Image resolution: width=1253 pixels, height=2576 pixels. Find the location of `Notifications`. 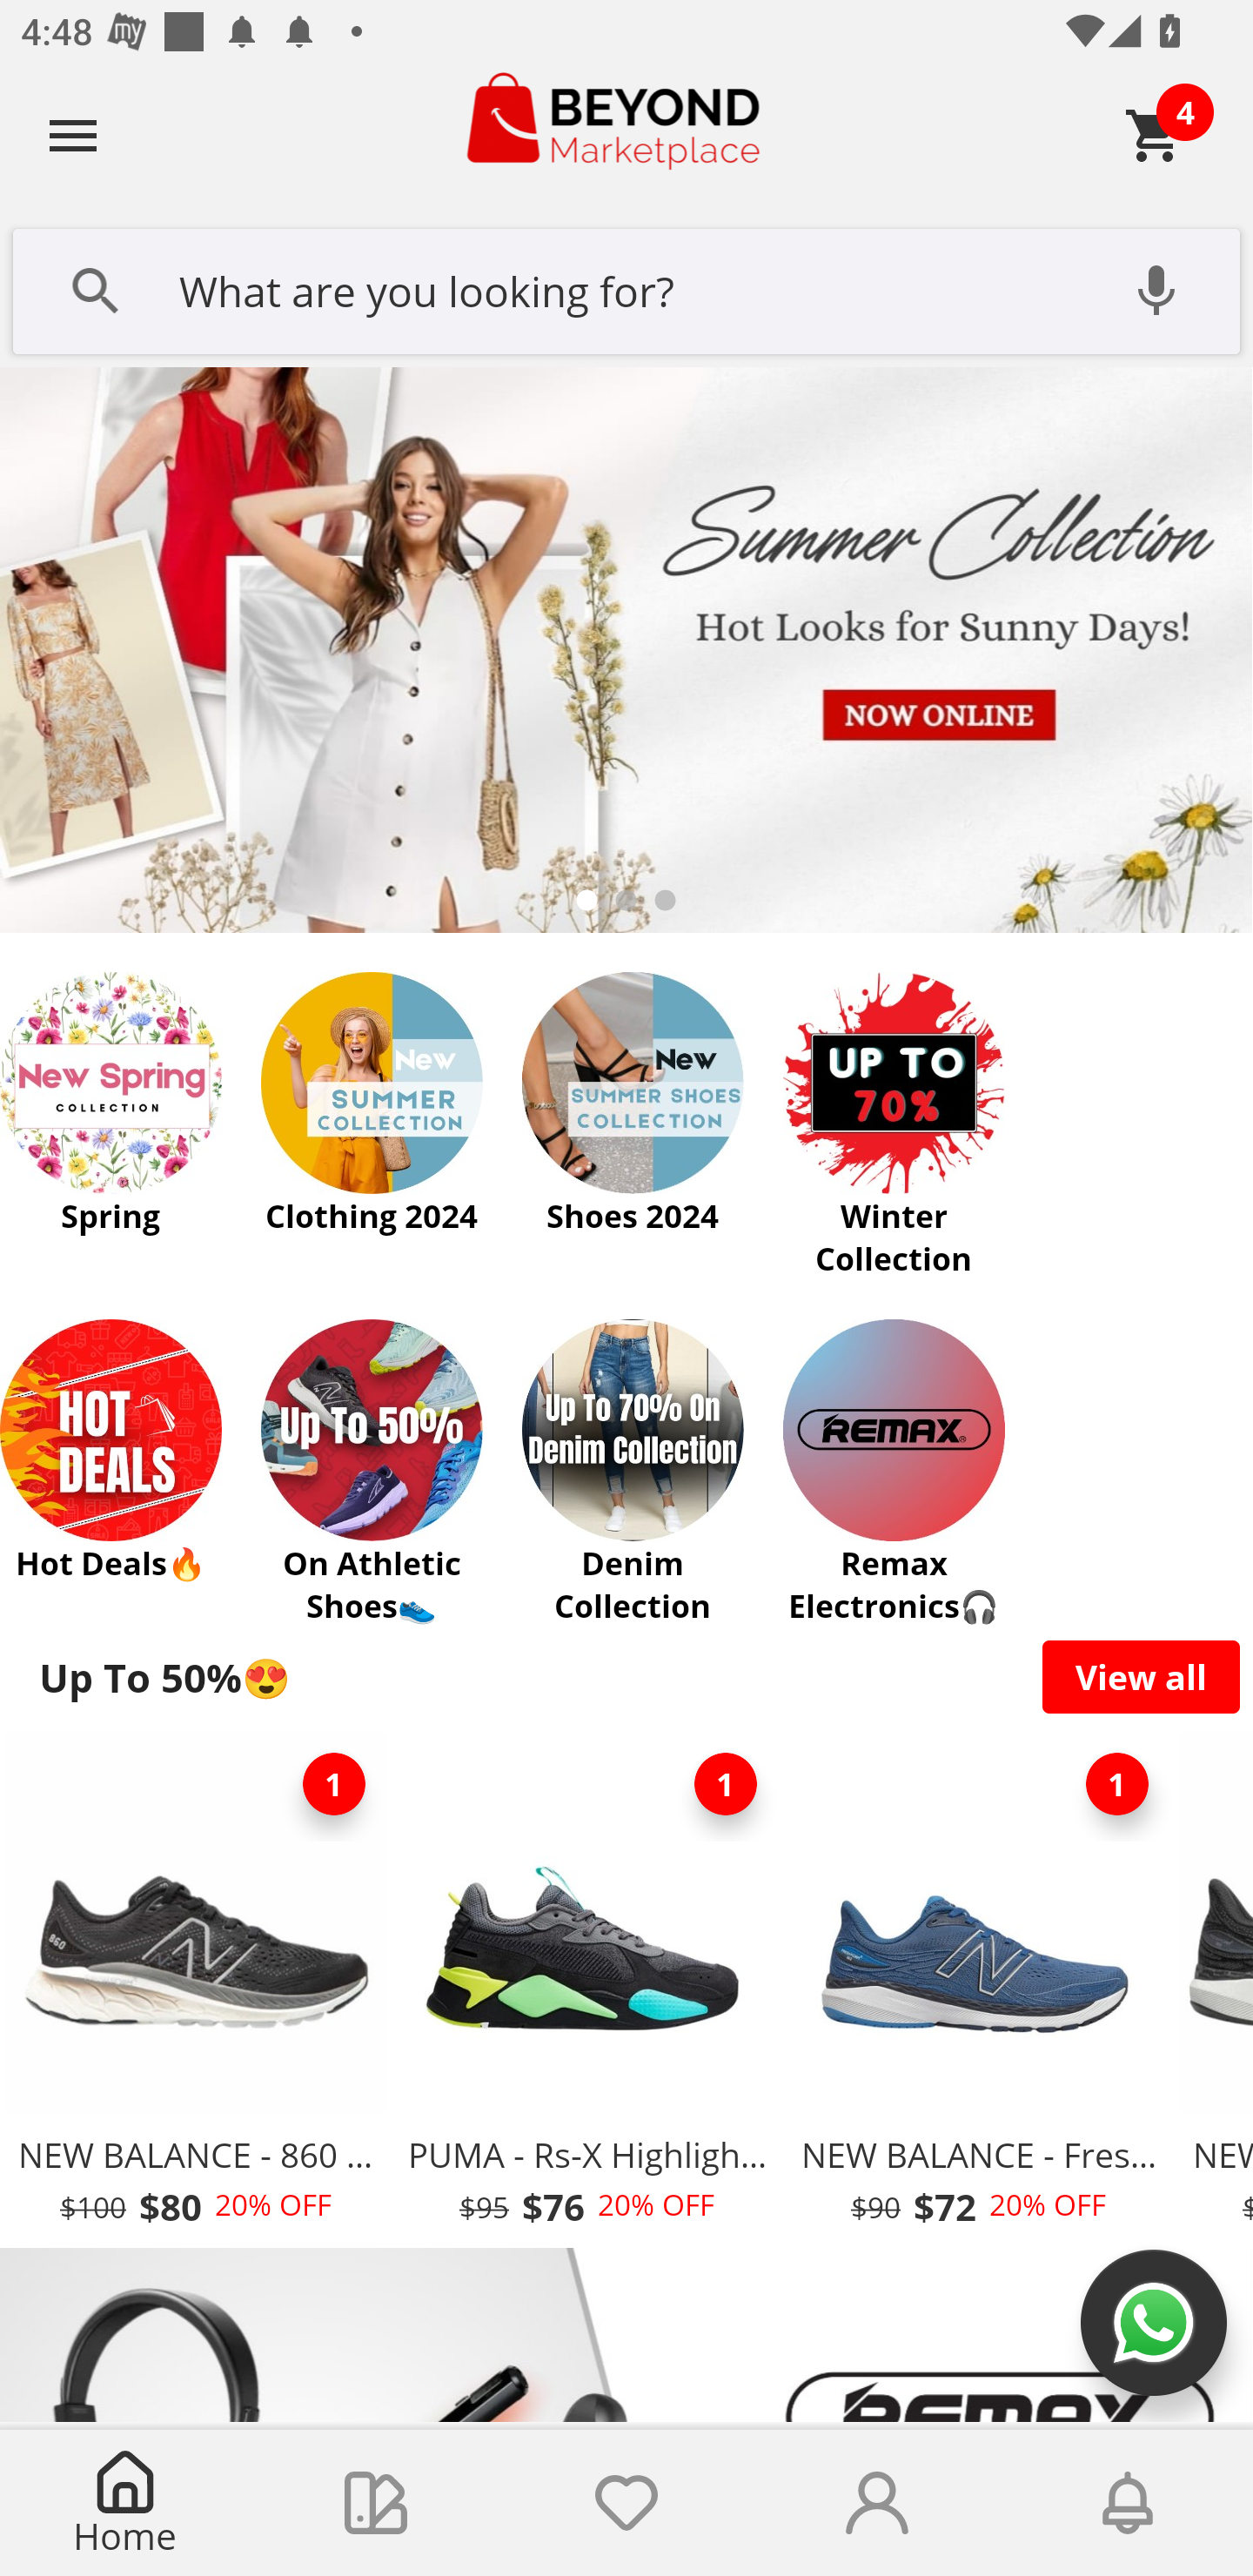

Notifications is located at coordinates (1128, 2503).